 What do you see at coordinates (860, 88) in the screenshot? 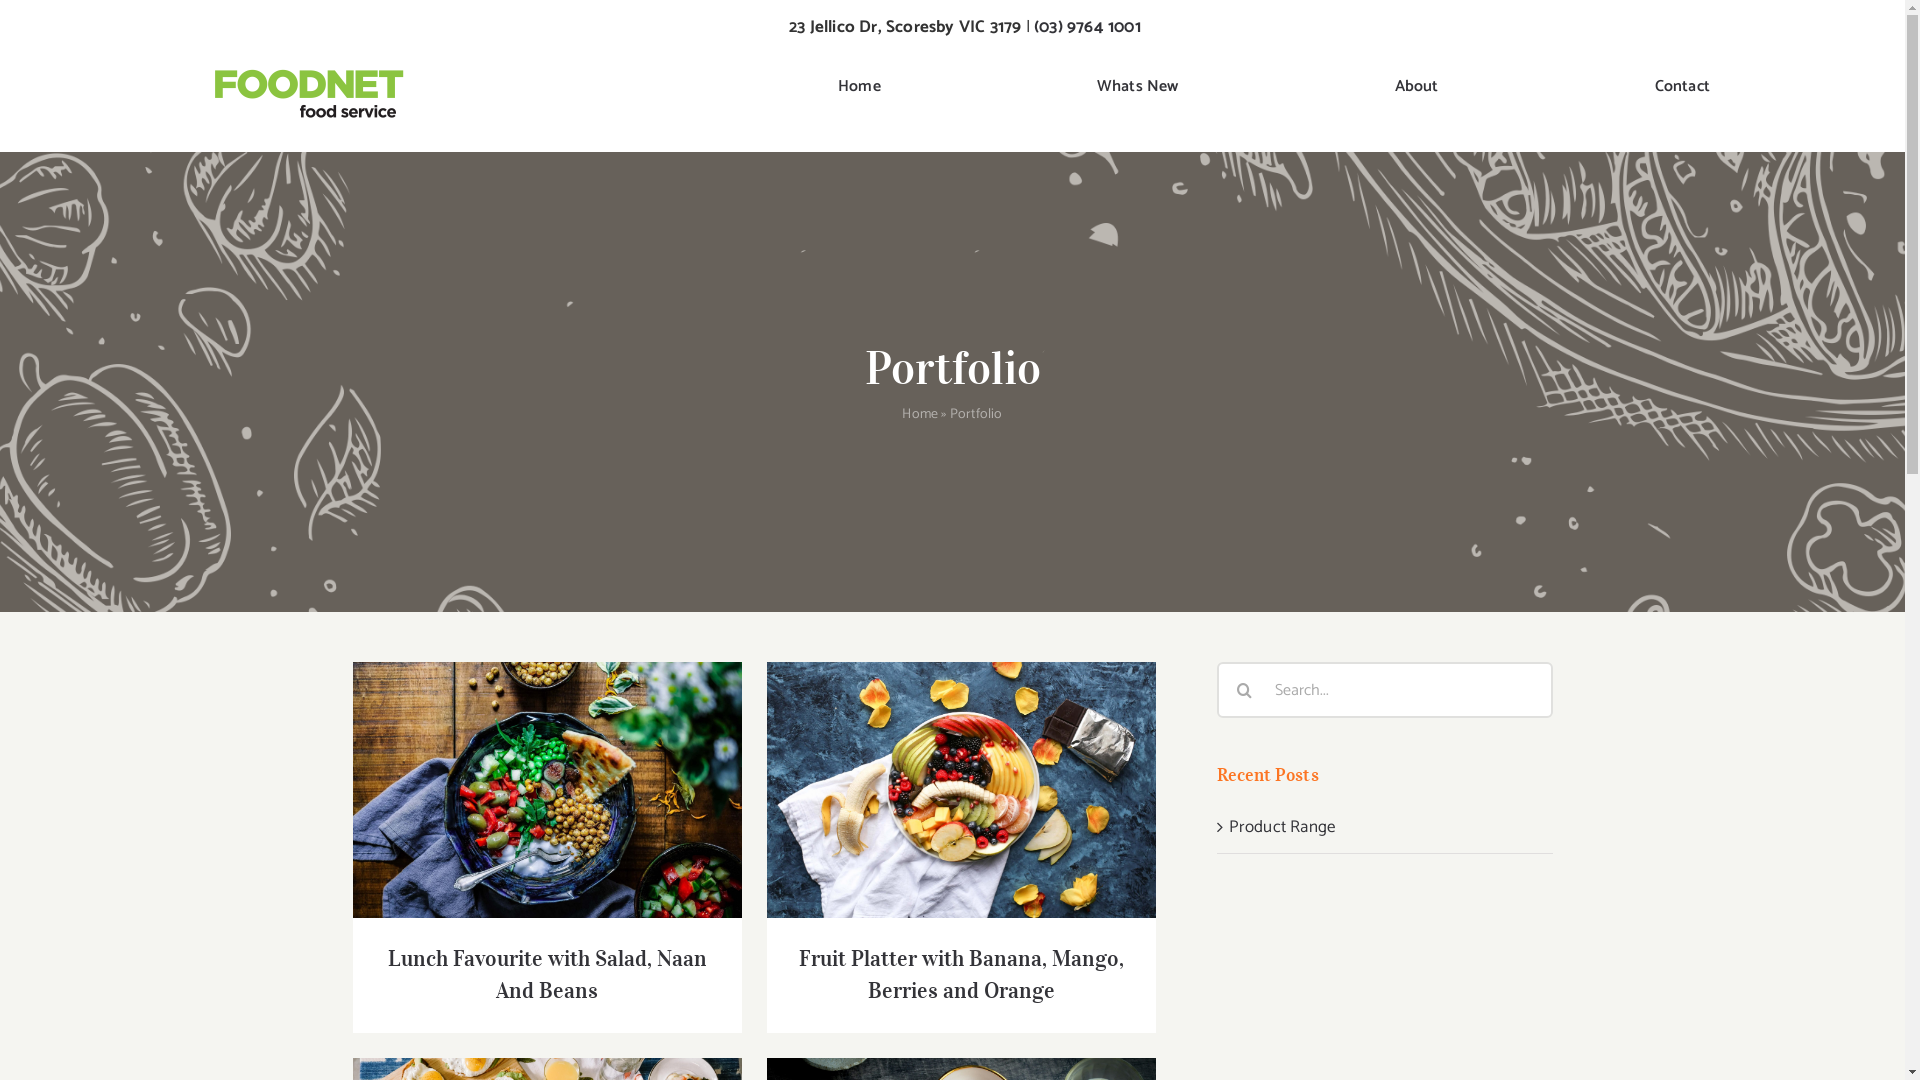
I see `Home` at bounding box center [860, 88].